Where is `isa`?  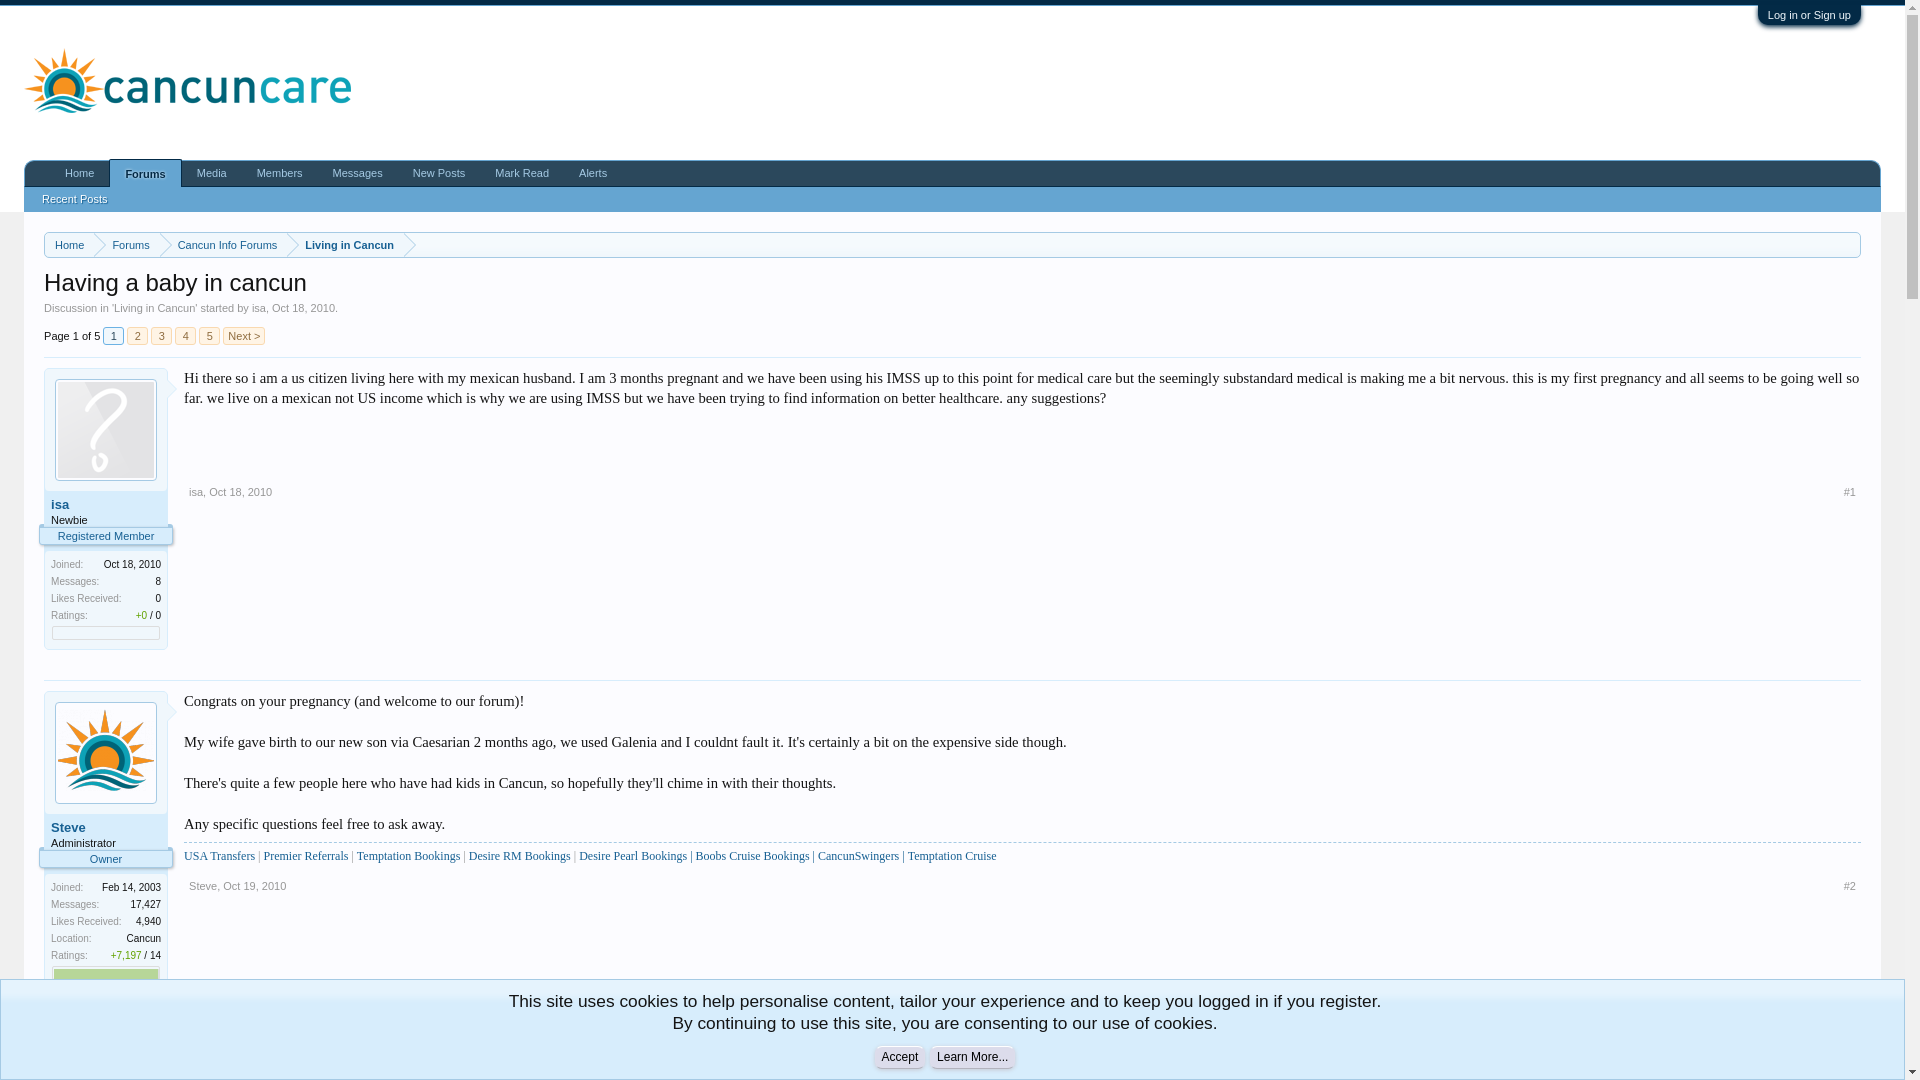
isa is located at coordinates (258, 308).